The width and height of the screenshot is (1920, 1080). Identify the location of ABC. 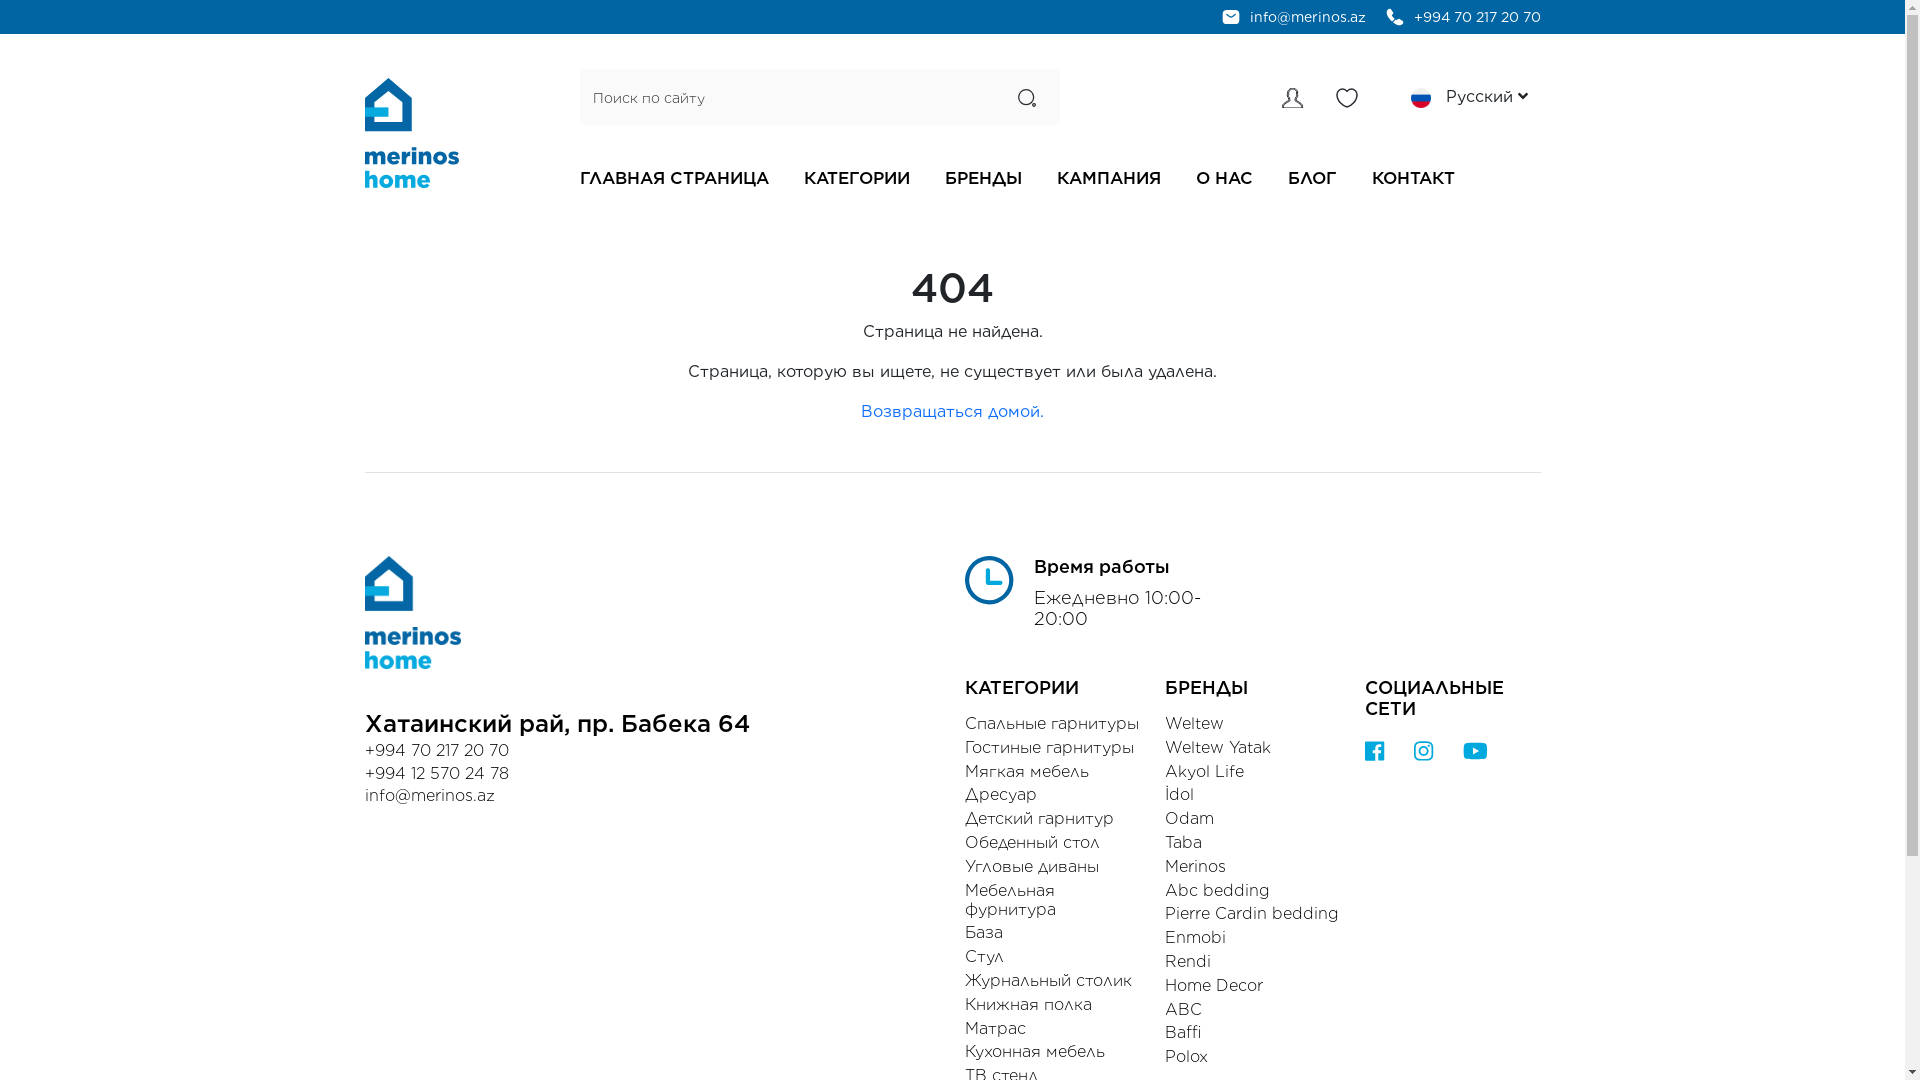
(1252, 1010).